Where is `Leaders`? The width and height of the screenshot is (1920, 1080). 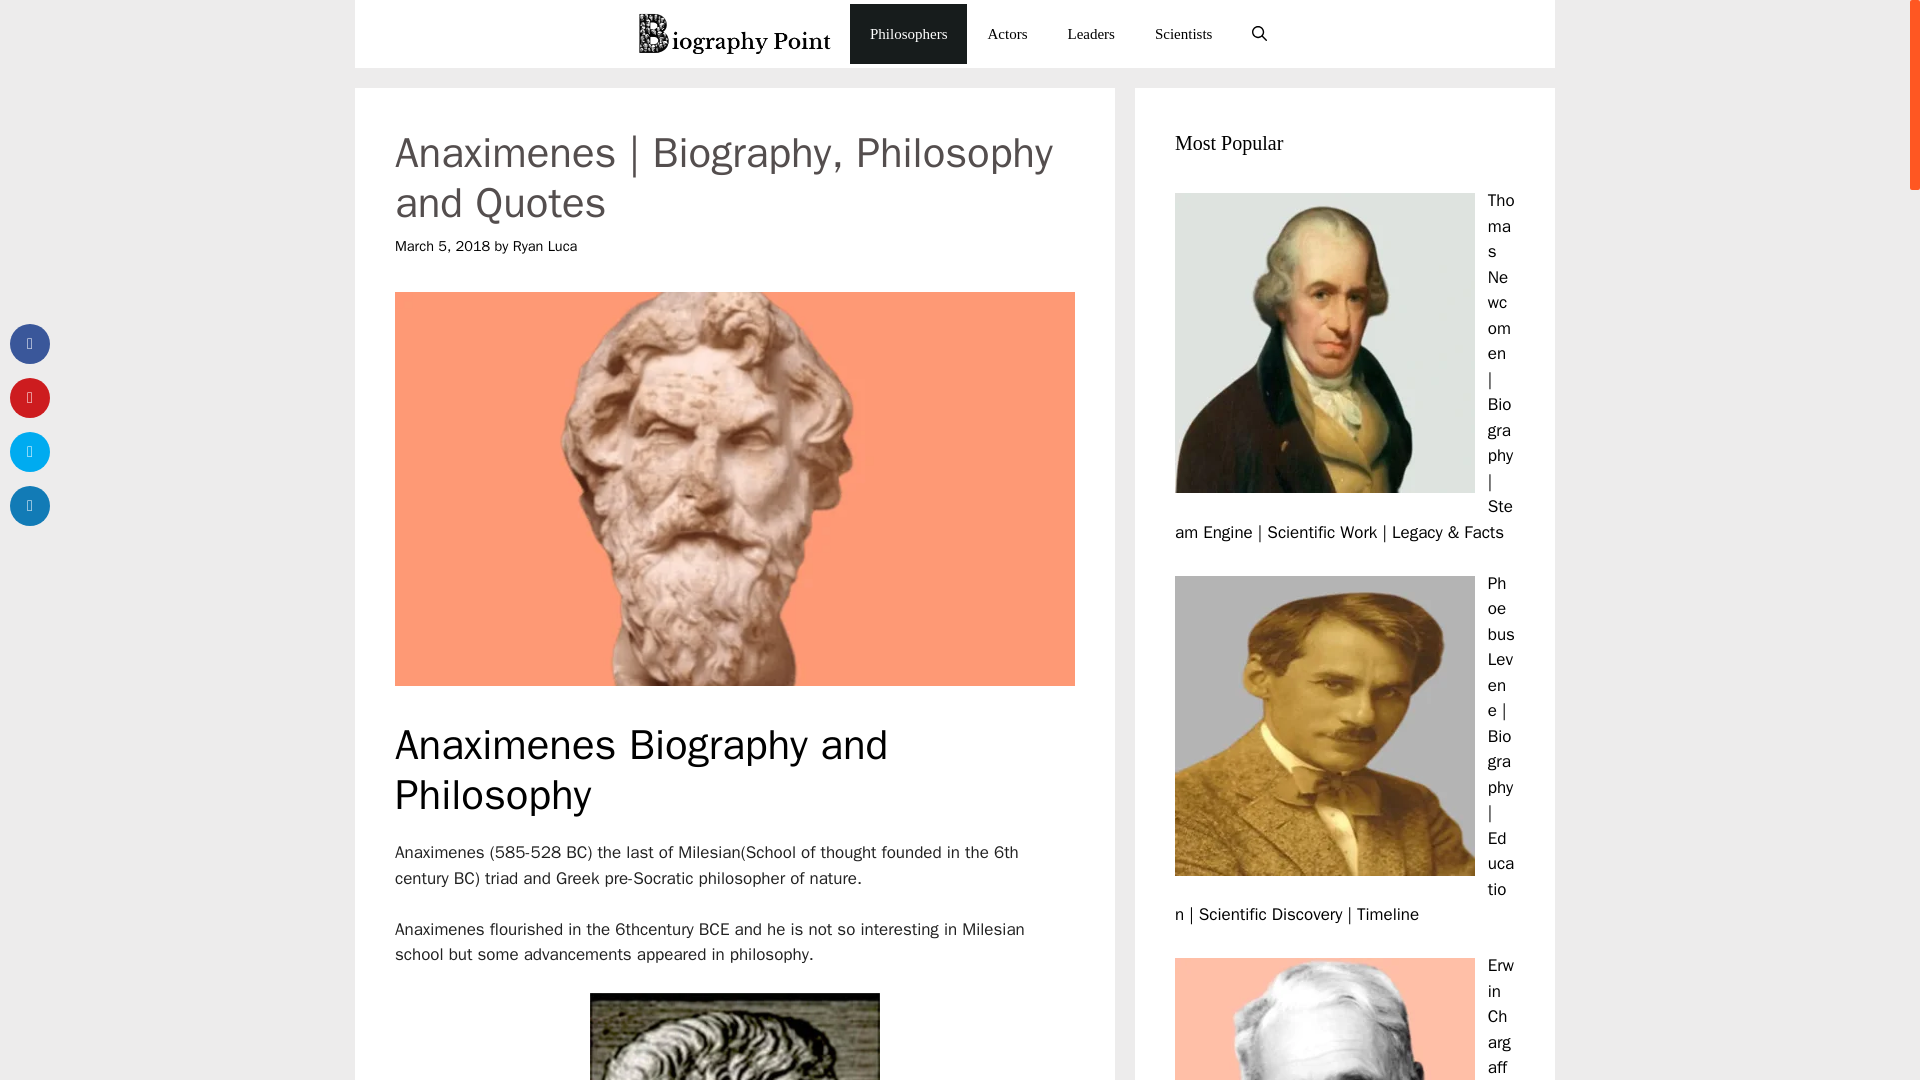
Leaders is located at coordinates (1090, 34).